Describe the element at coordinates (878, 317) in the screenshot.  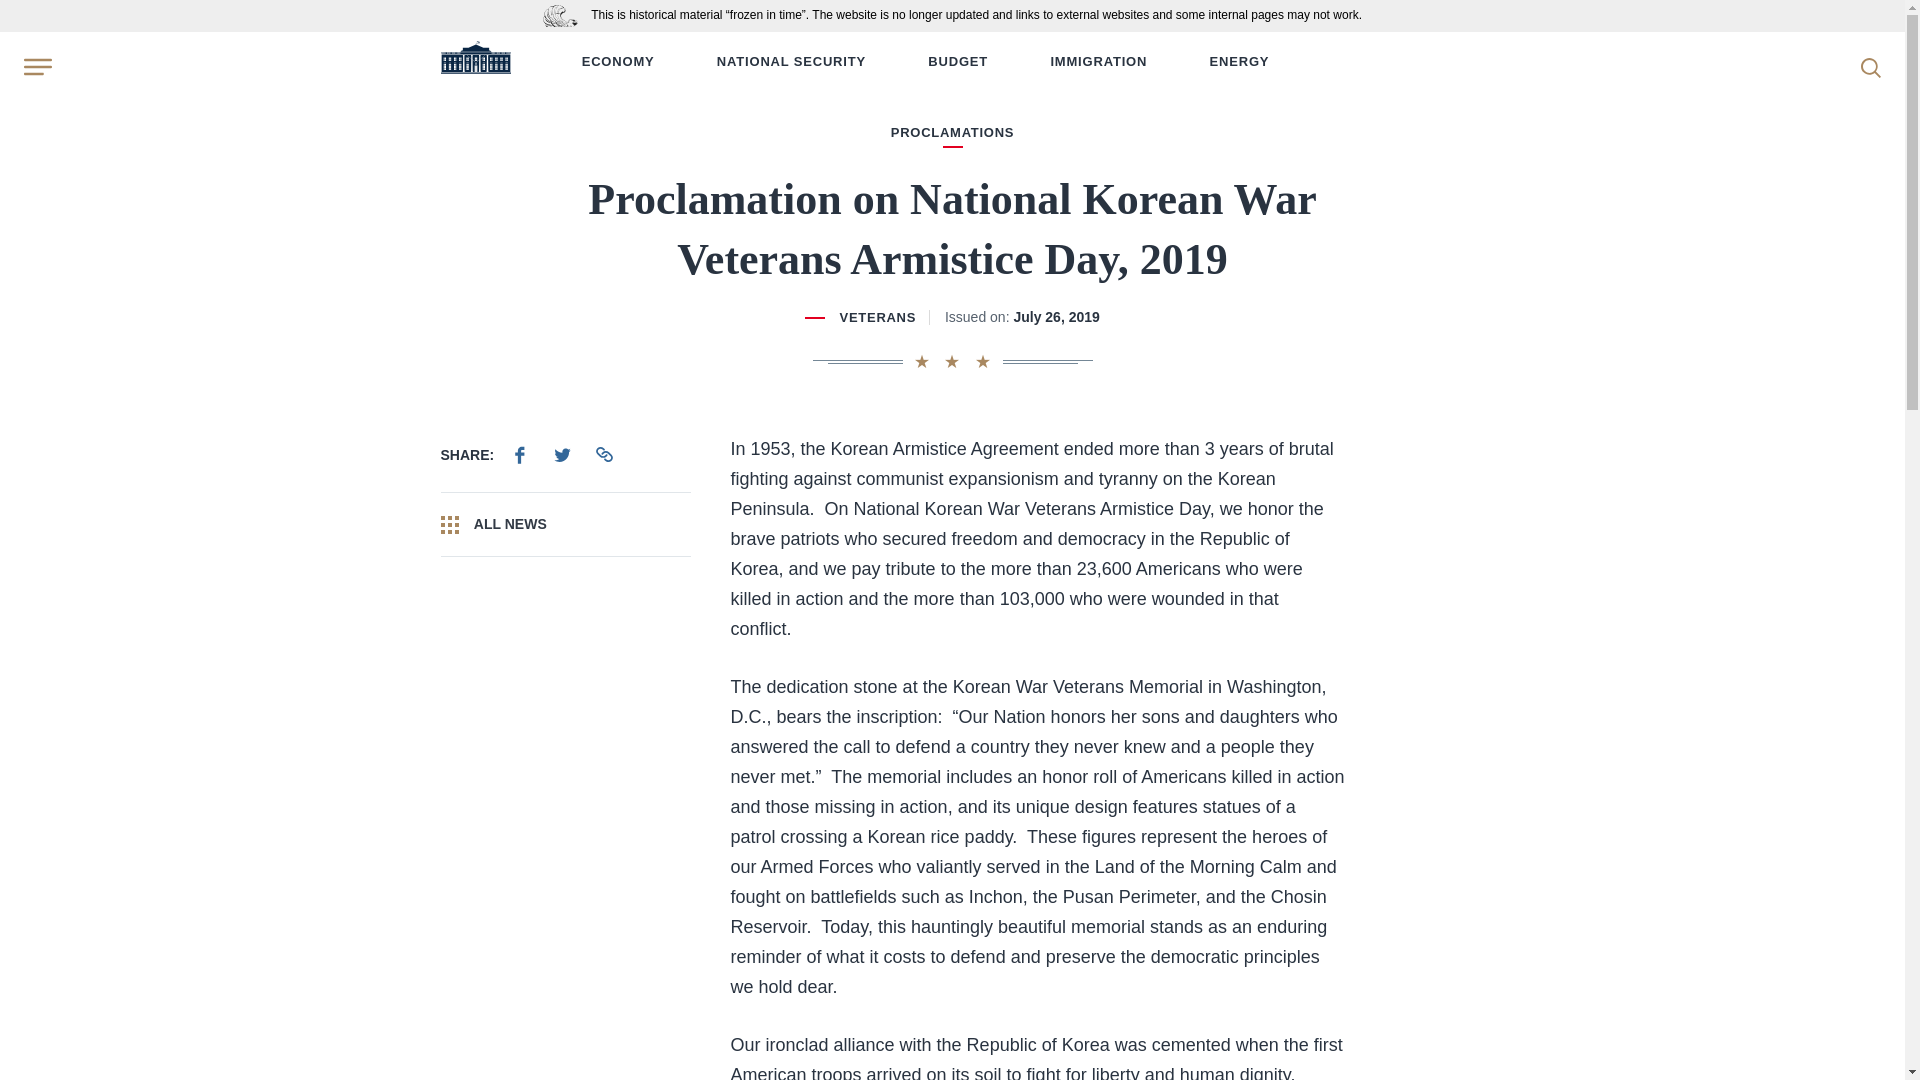
I see `VETERANS` at that location.